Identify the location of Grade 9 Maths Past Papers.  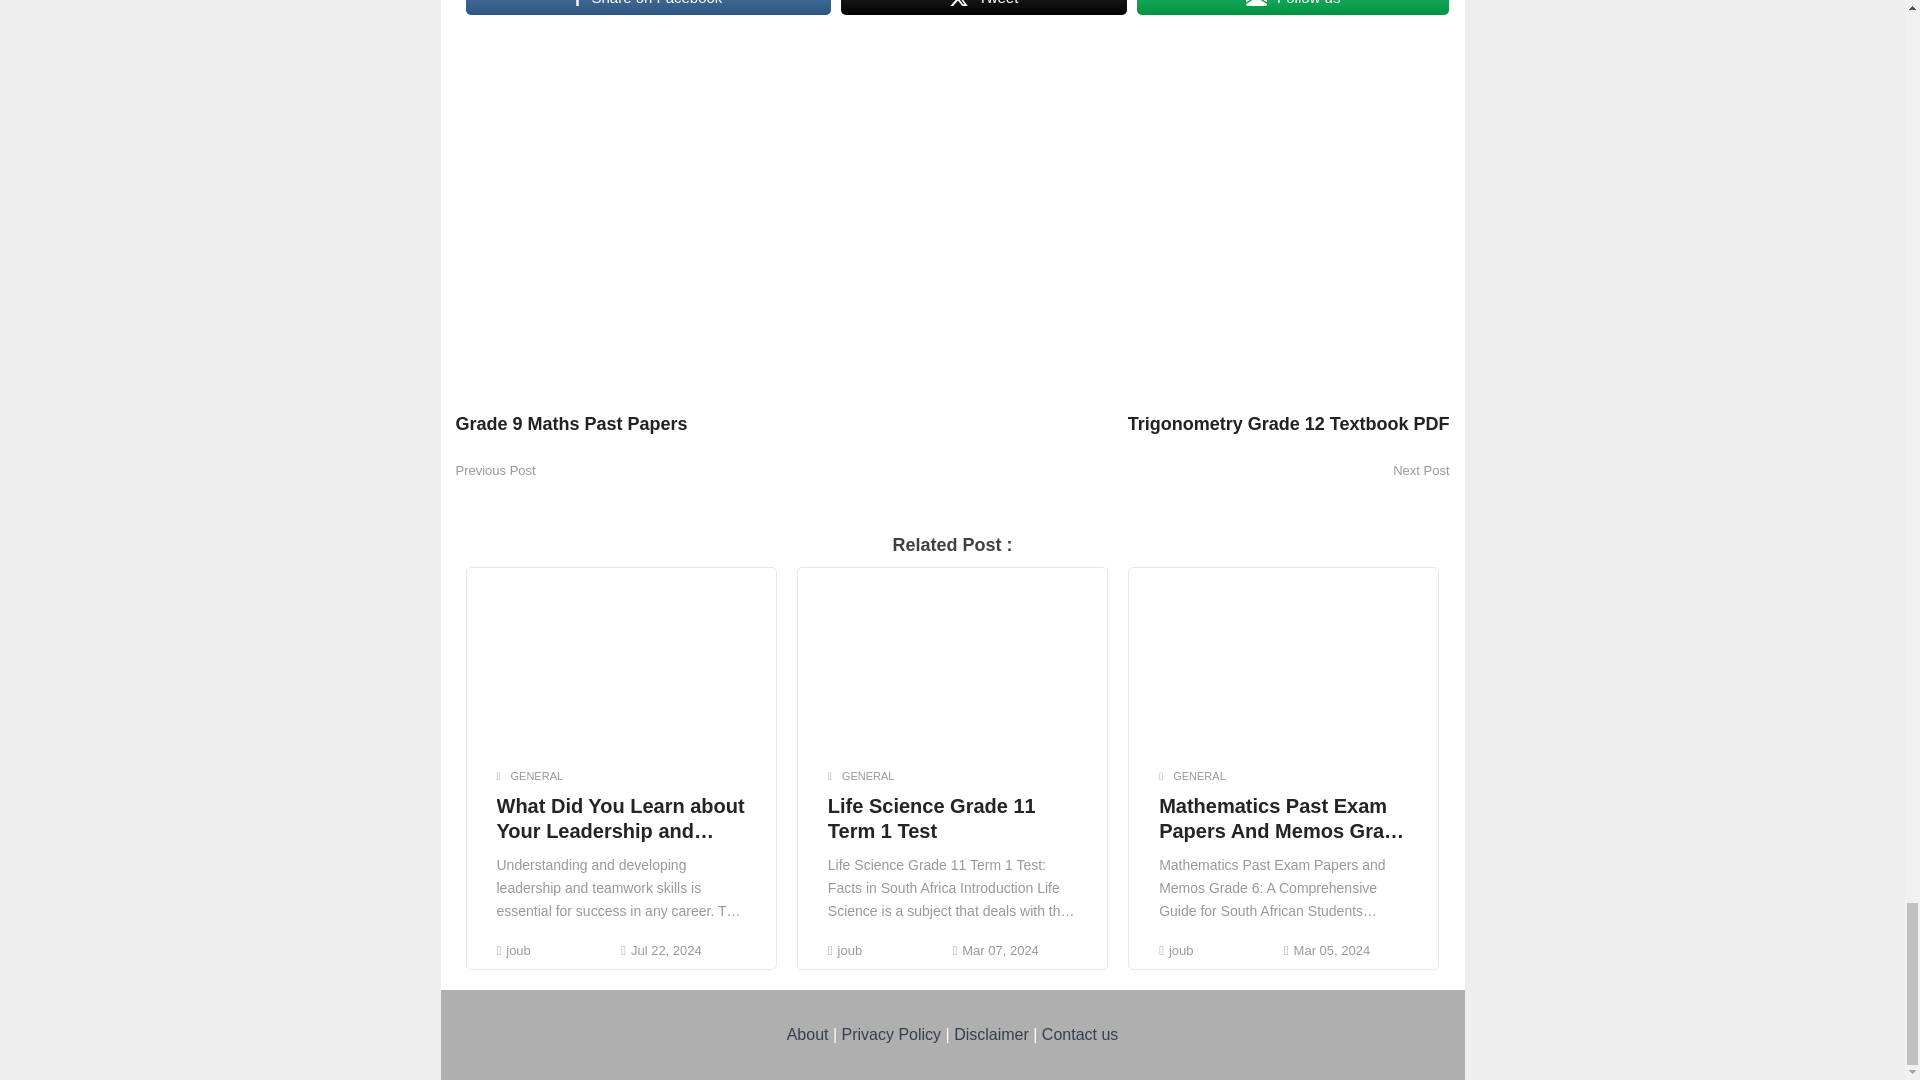
(704, 433).